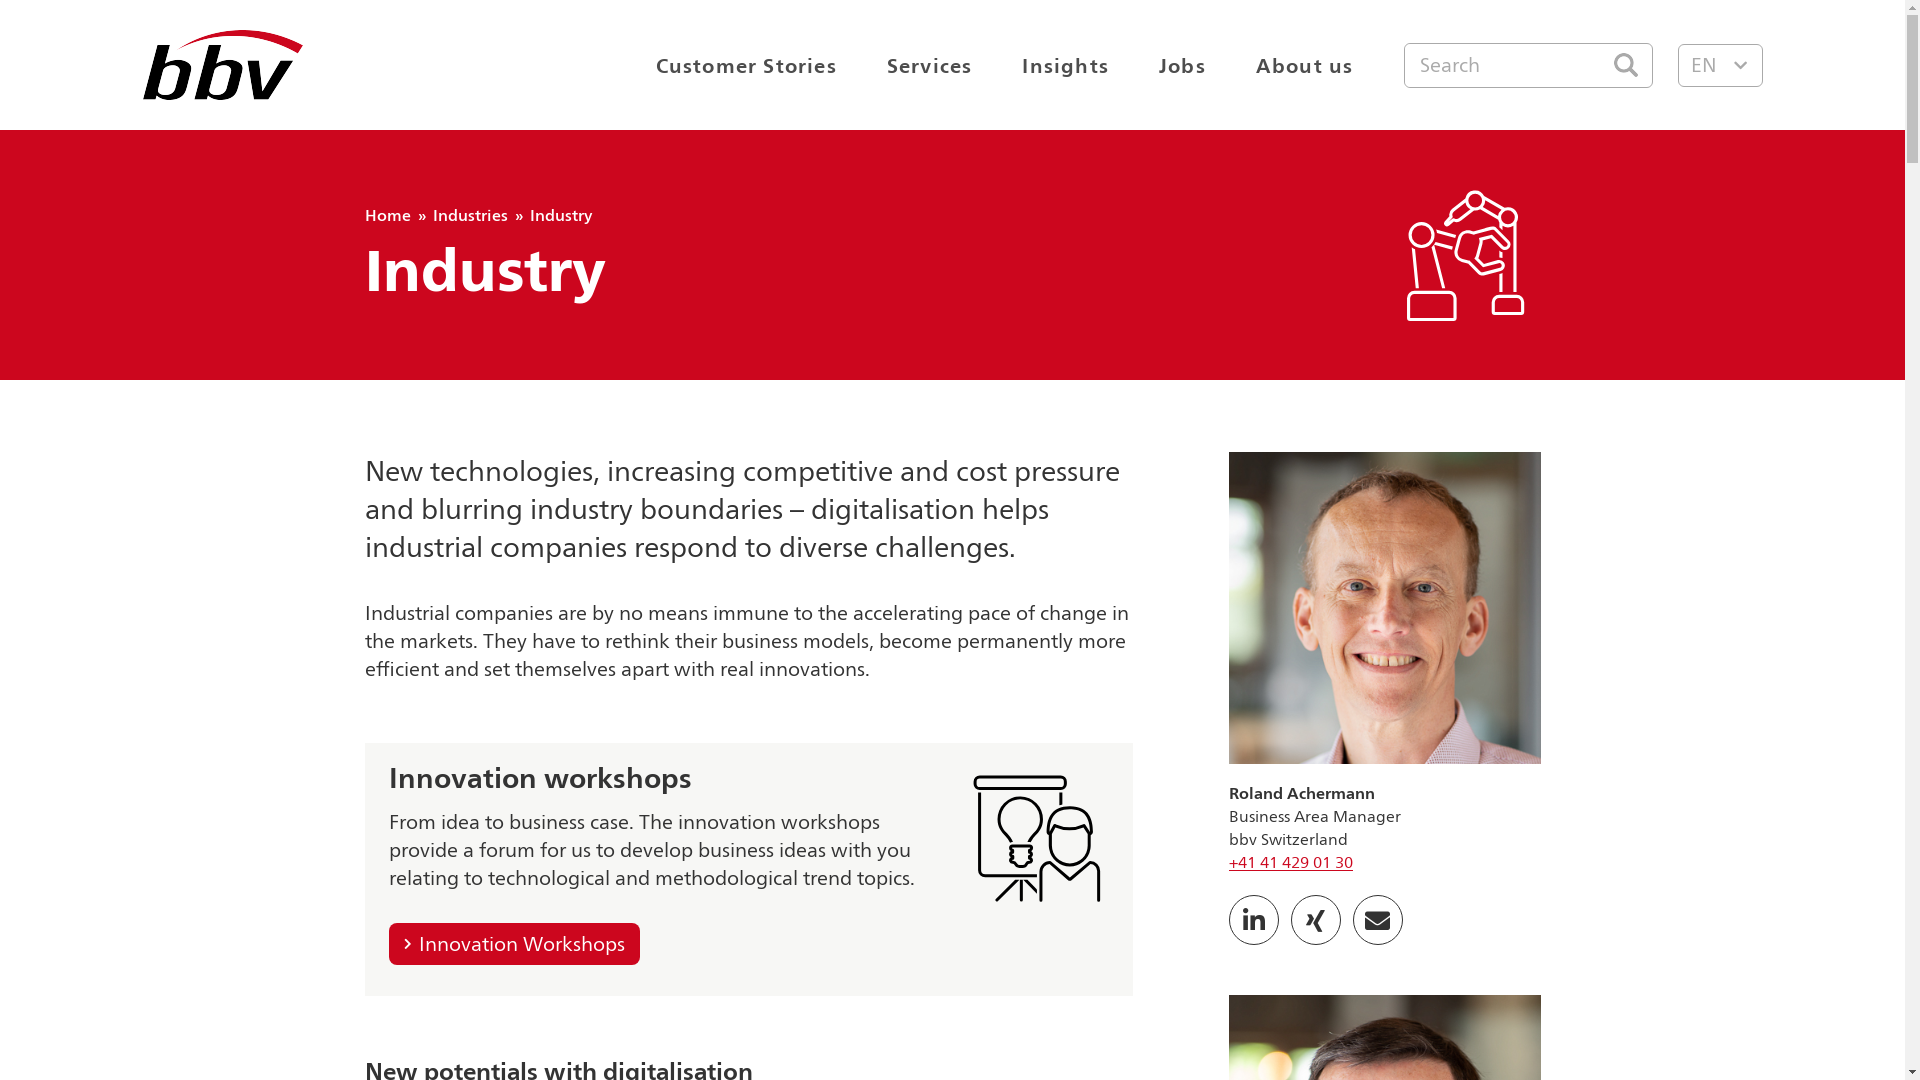 This screenshot has height=1080, width=1920. Describe the element at coordinates (1720, 66) in the screenshot. I see `EN` at that location.